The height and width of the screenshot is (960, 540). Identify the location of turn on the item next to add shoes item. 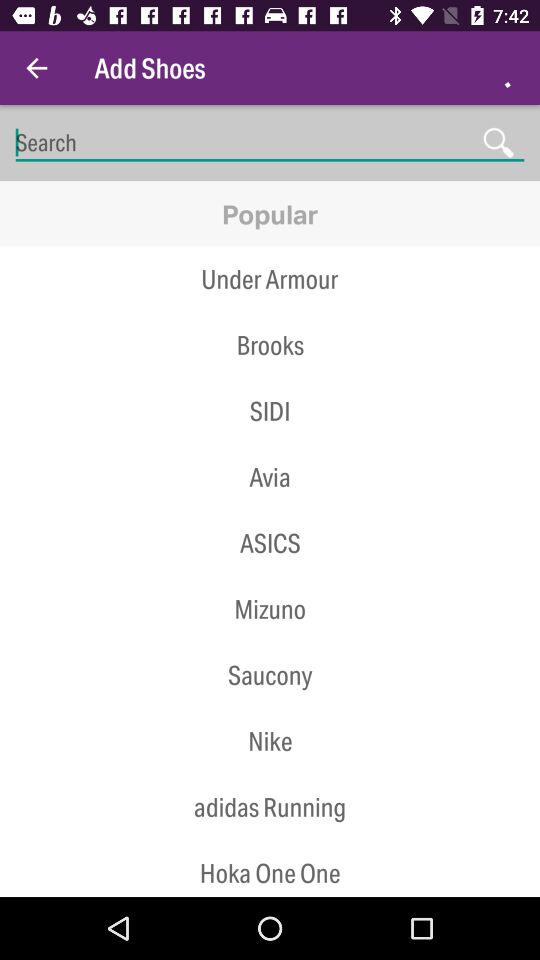
(36, 68).